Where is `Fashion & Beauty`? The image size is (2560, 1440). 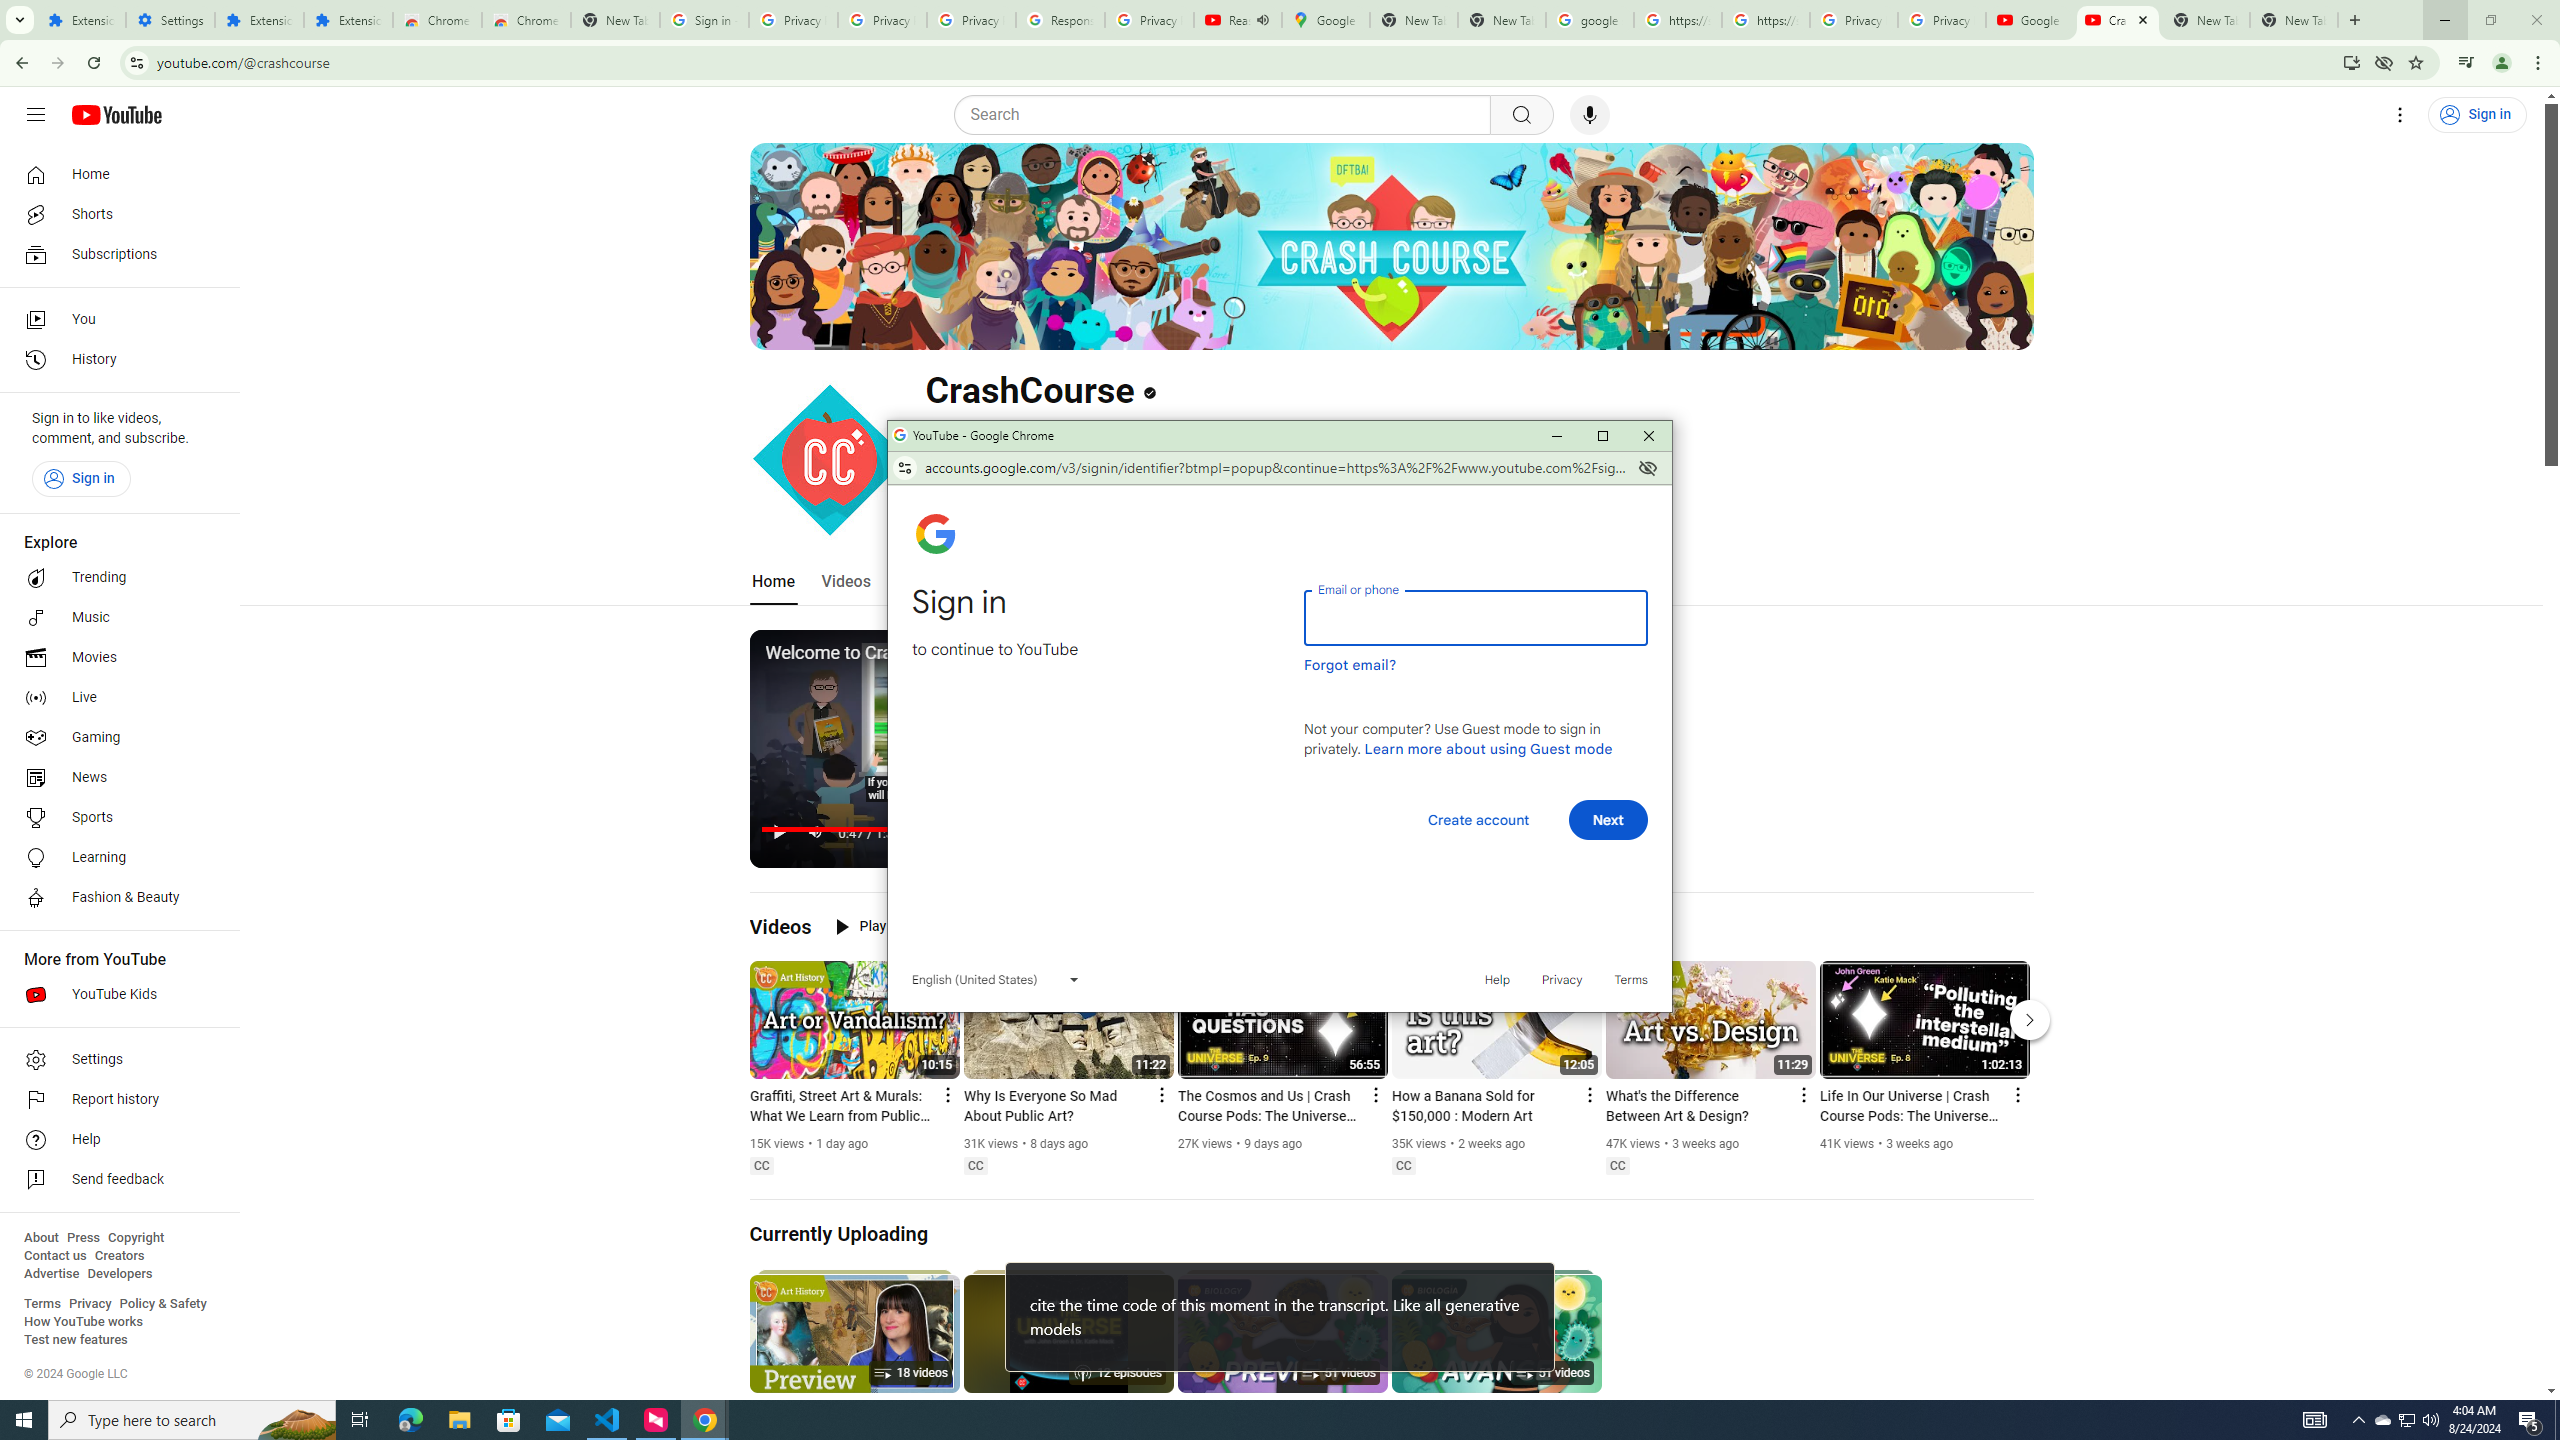
Fashion & Beauty is located at coordinates (114, 898).